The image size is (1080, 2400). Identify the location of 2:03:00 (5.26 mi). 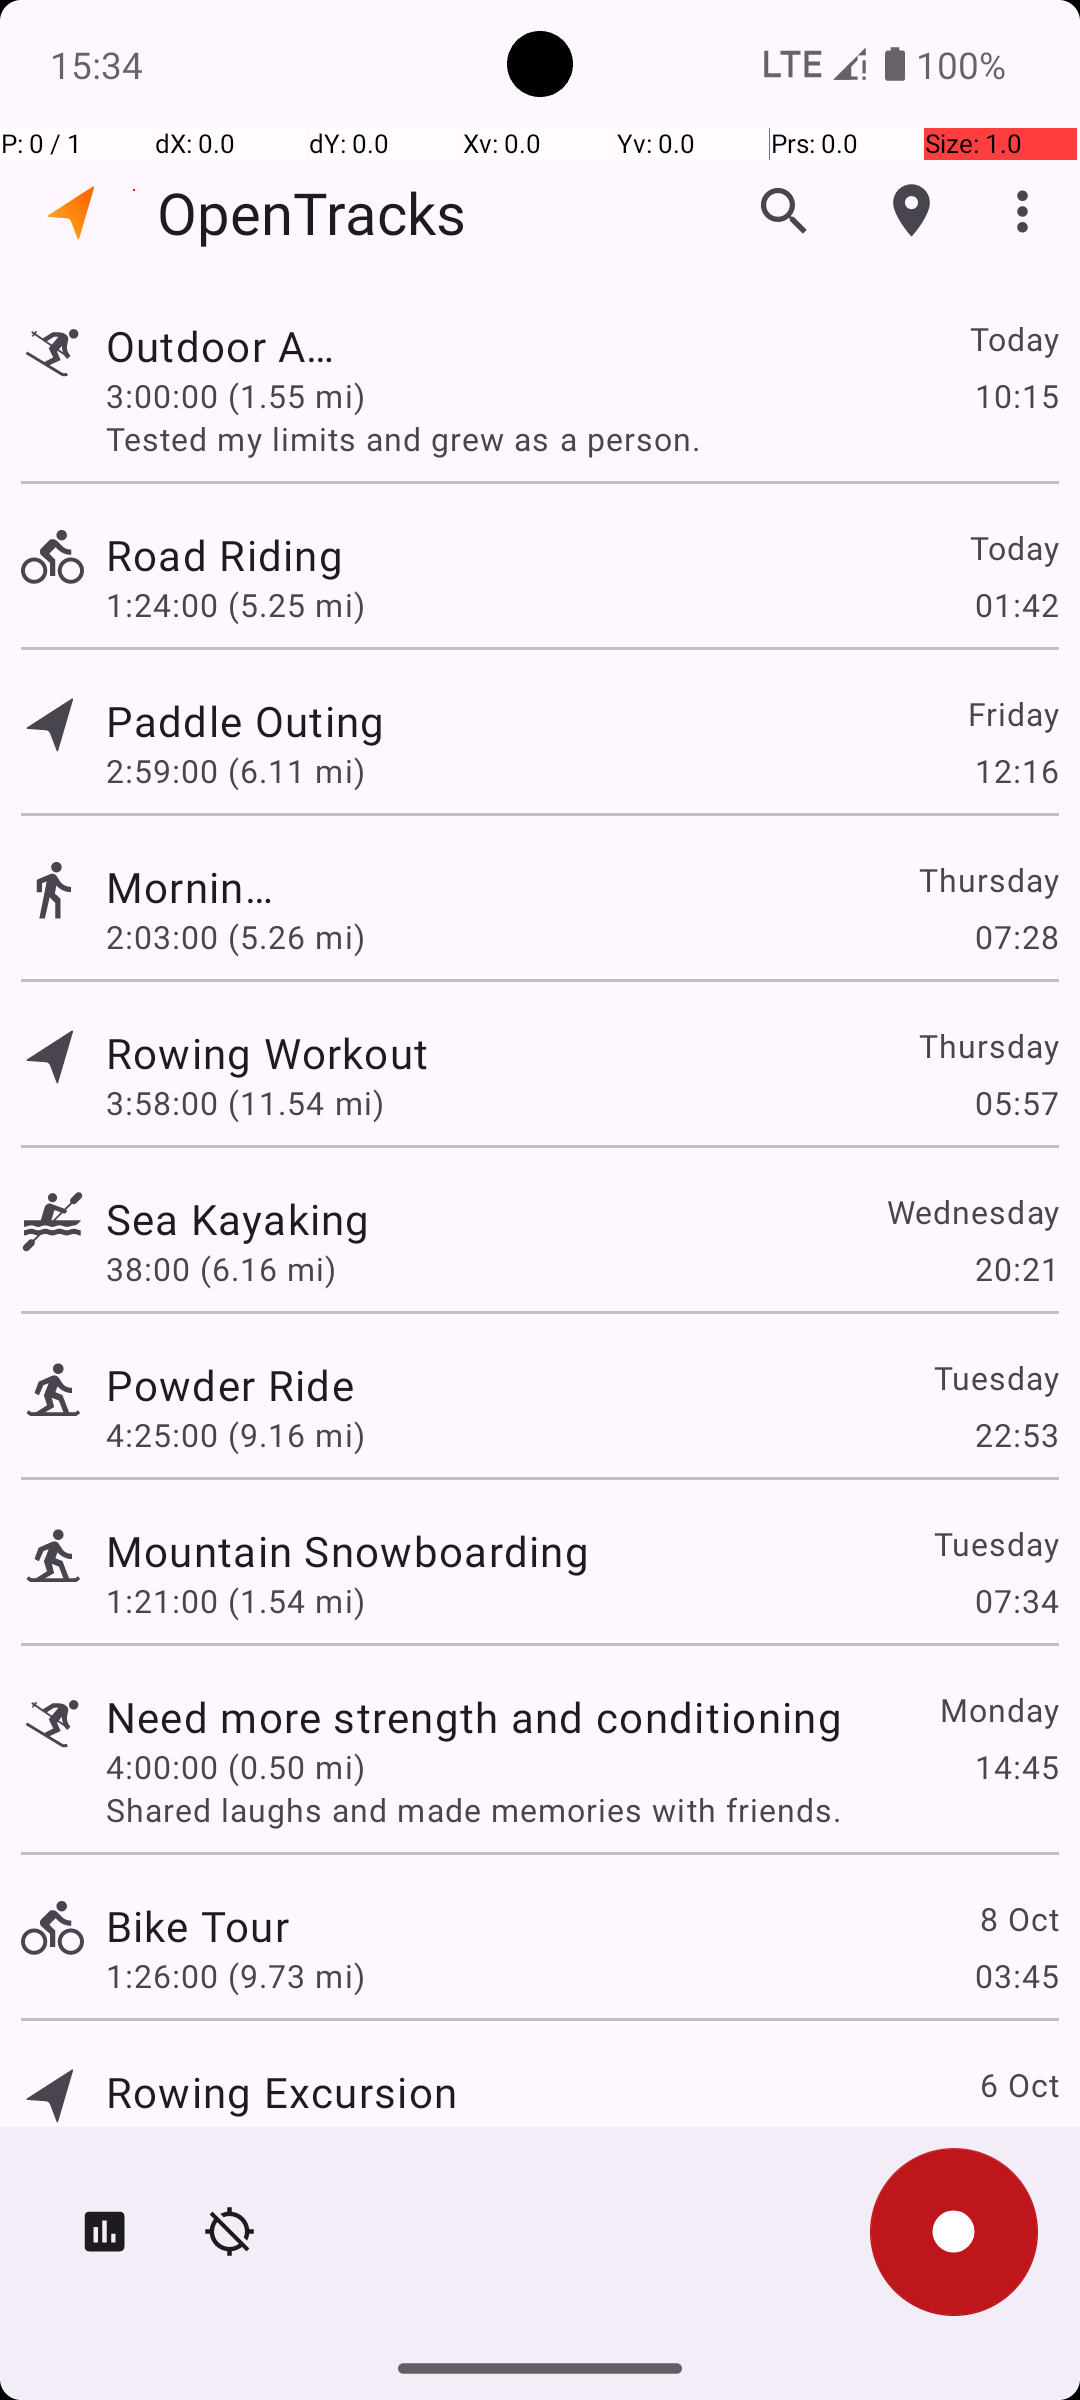
(236, 936).